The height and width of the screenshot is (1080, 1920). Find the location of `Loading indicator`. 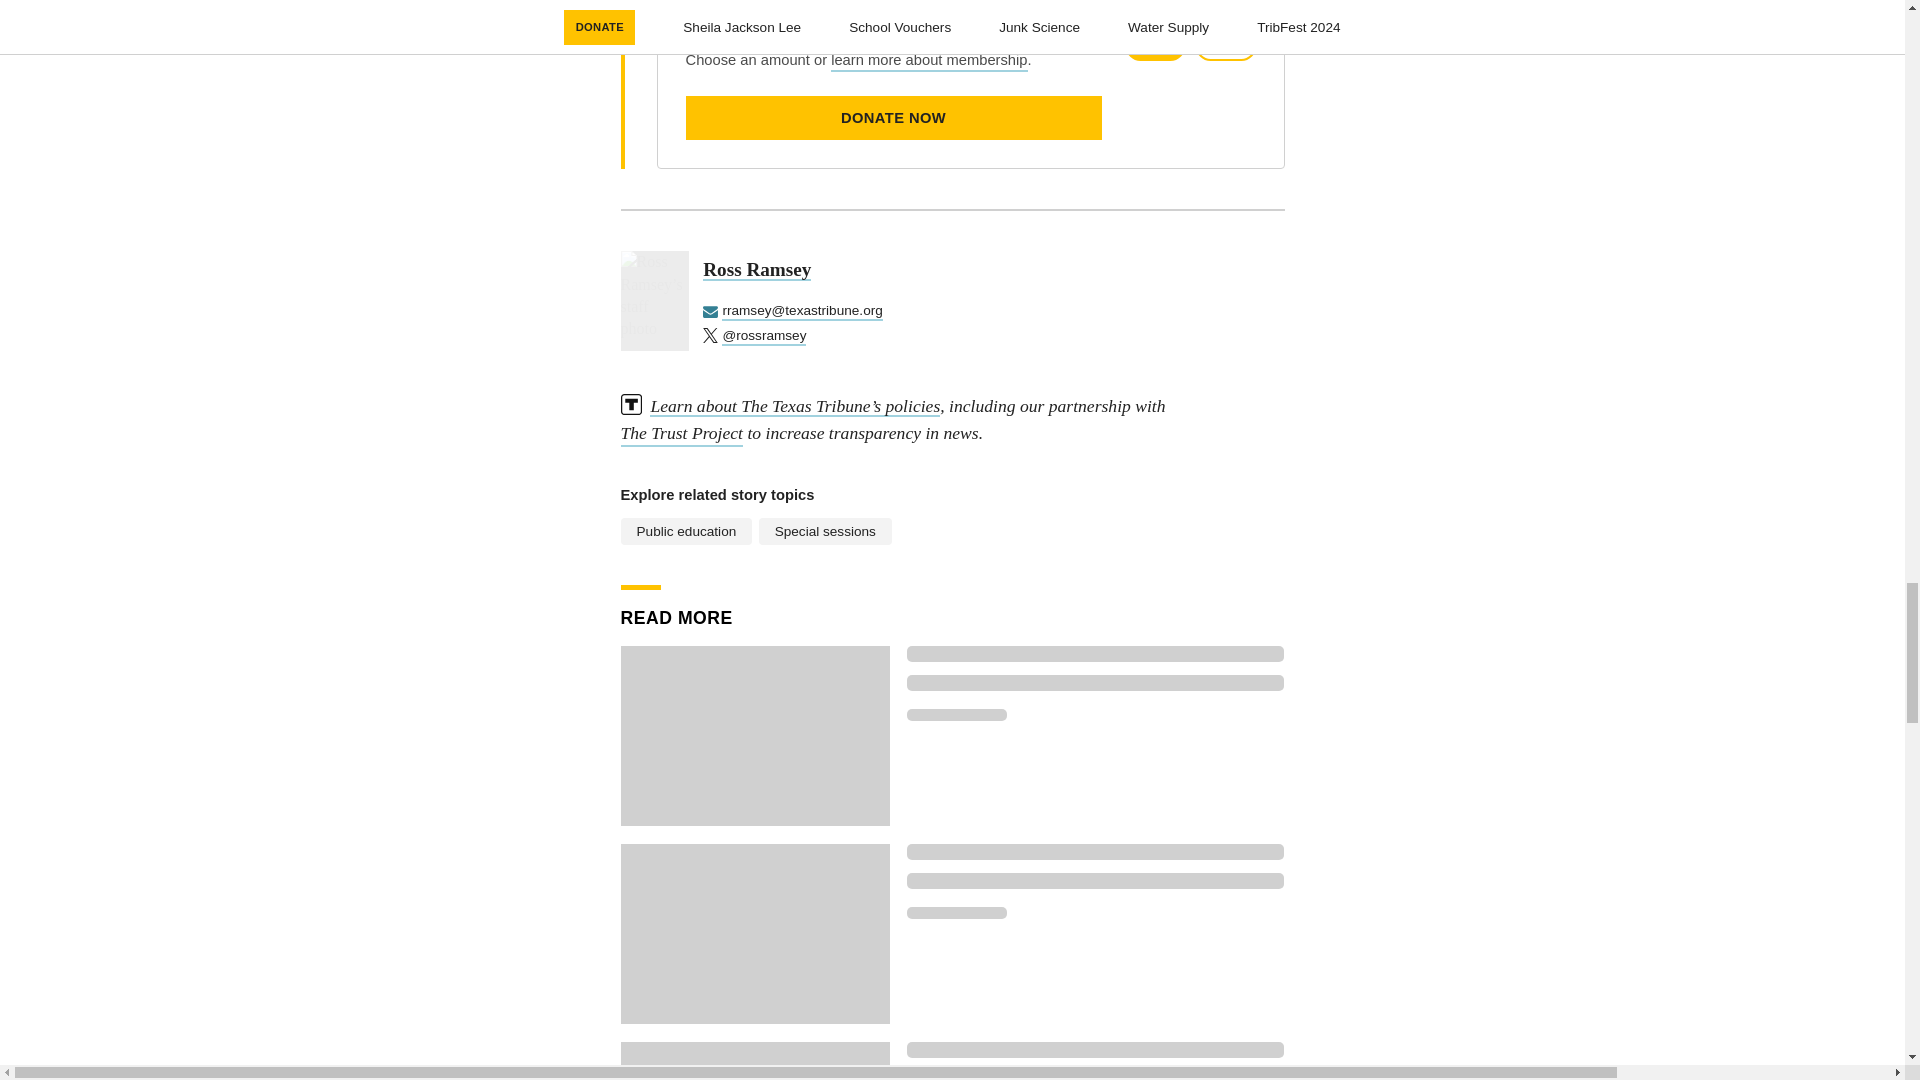

Loading indicator is located at coordinates (1095, 683).